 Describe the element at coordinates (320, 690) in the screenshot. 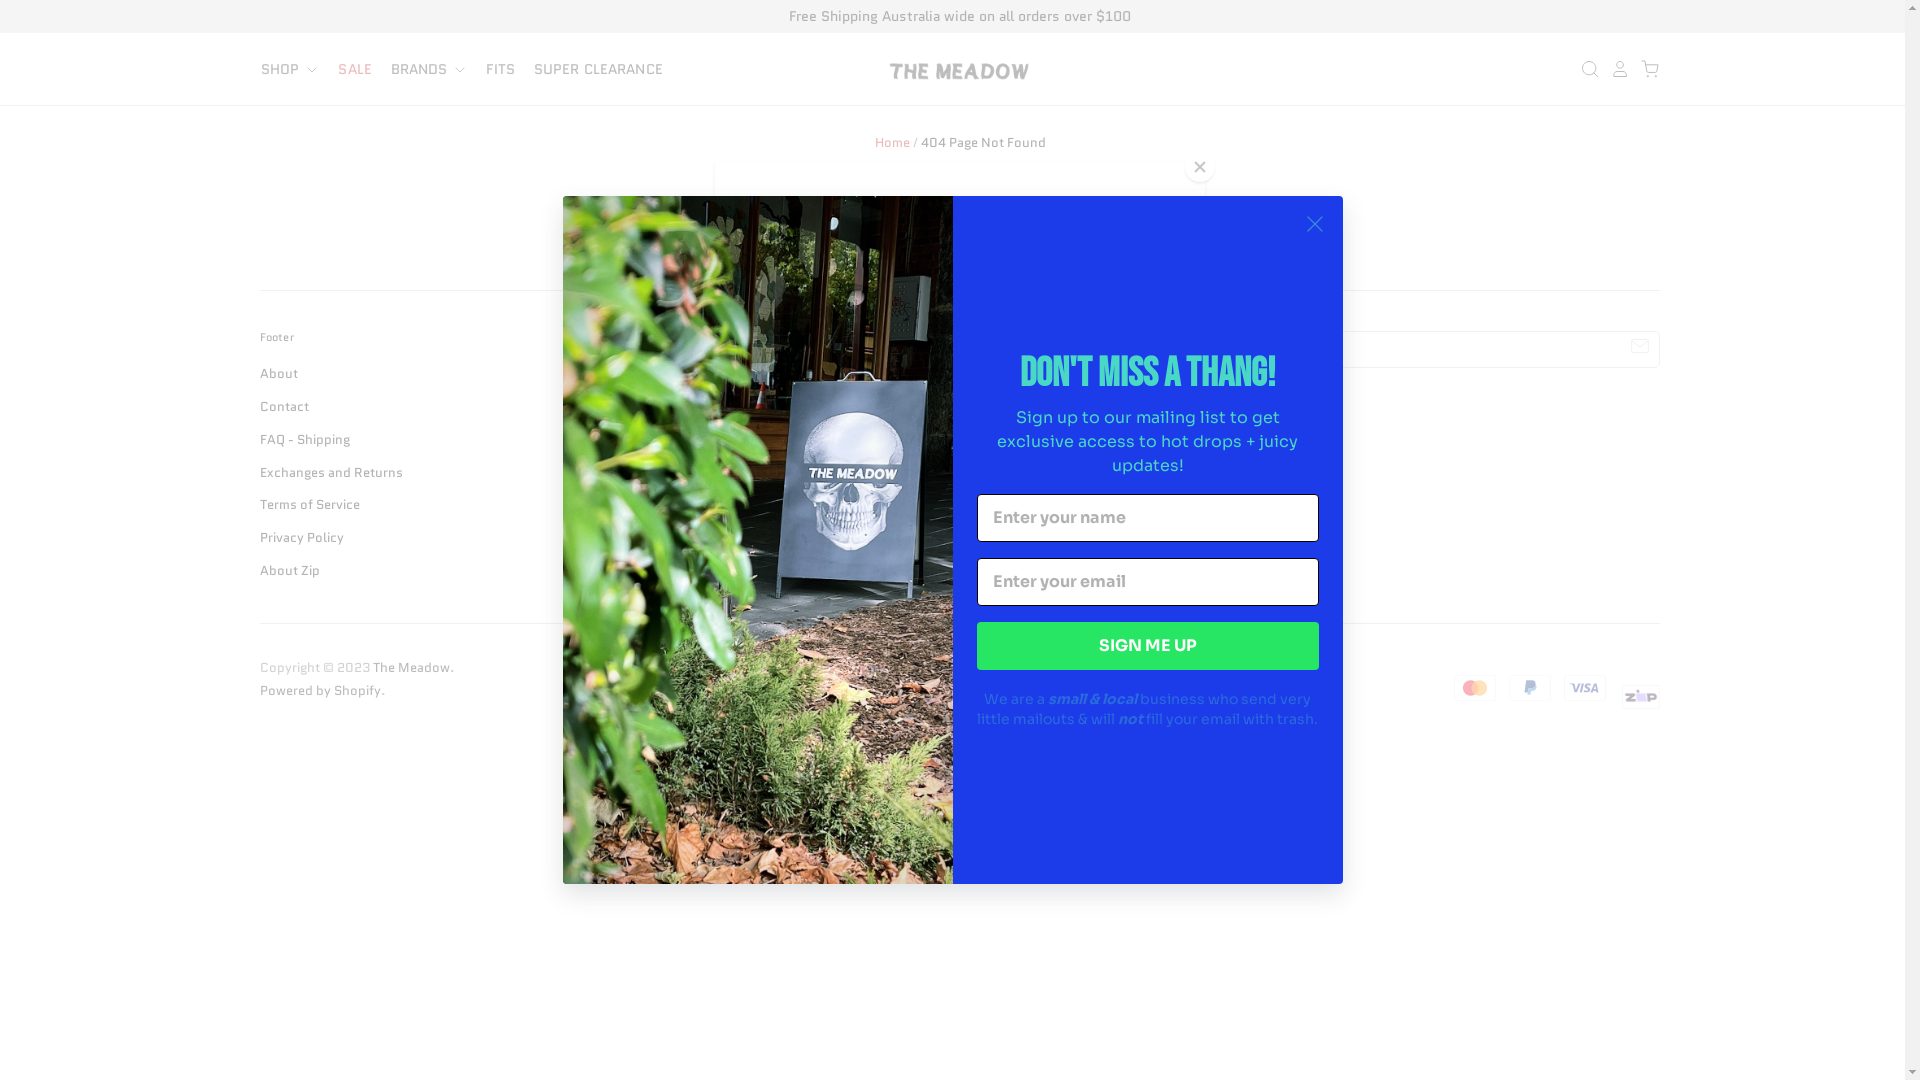

I see `Powered by Shopify` at that location.